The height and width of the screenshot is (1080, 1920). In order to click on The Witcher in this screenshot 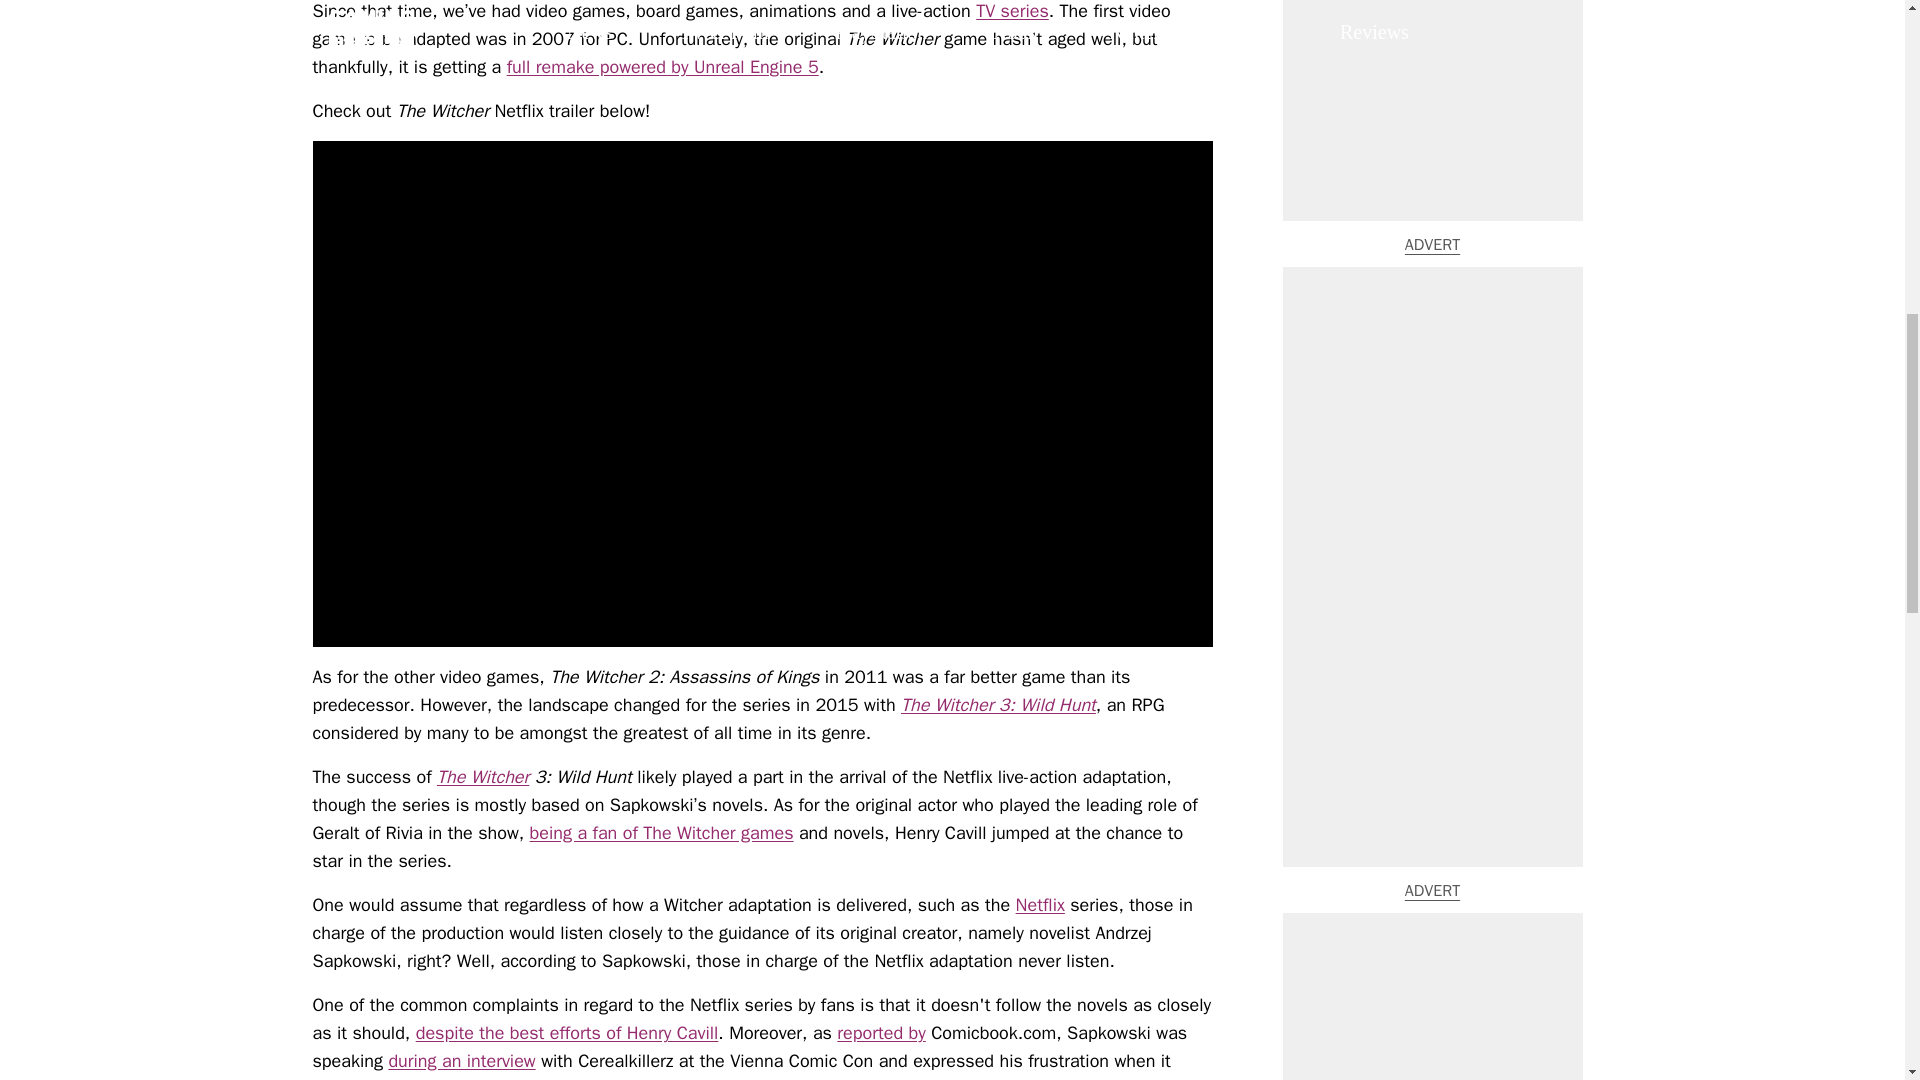, I will do `click(483, 776)`.